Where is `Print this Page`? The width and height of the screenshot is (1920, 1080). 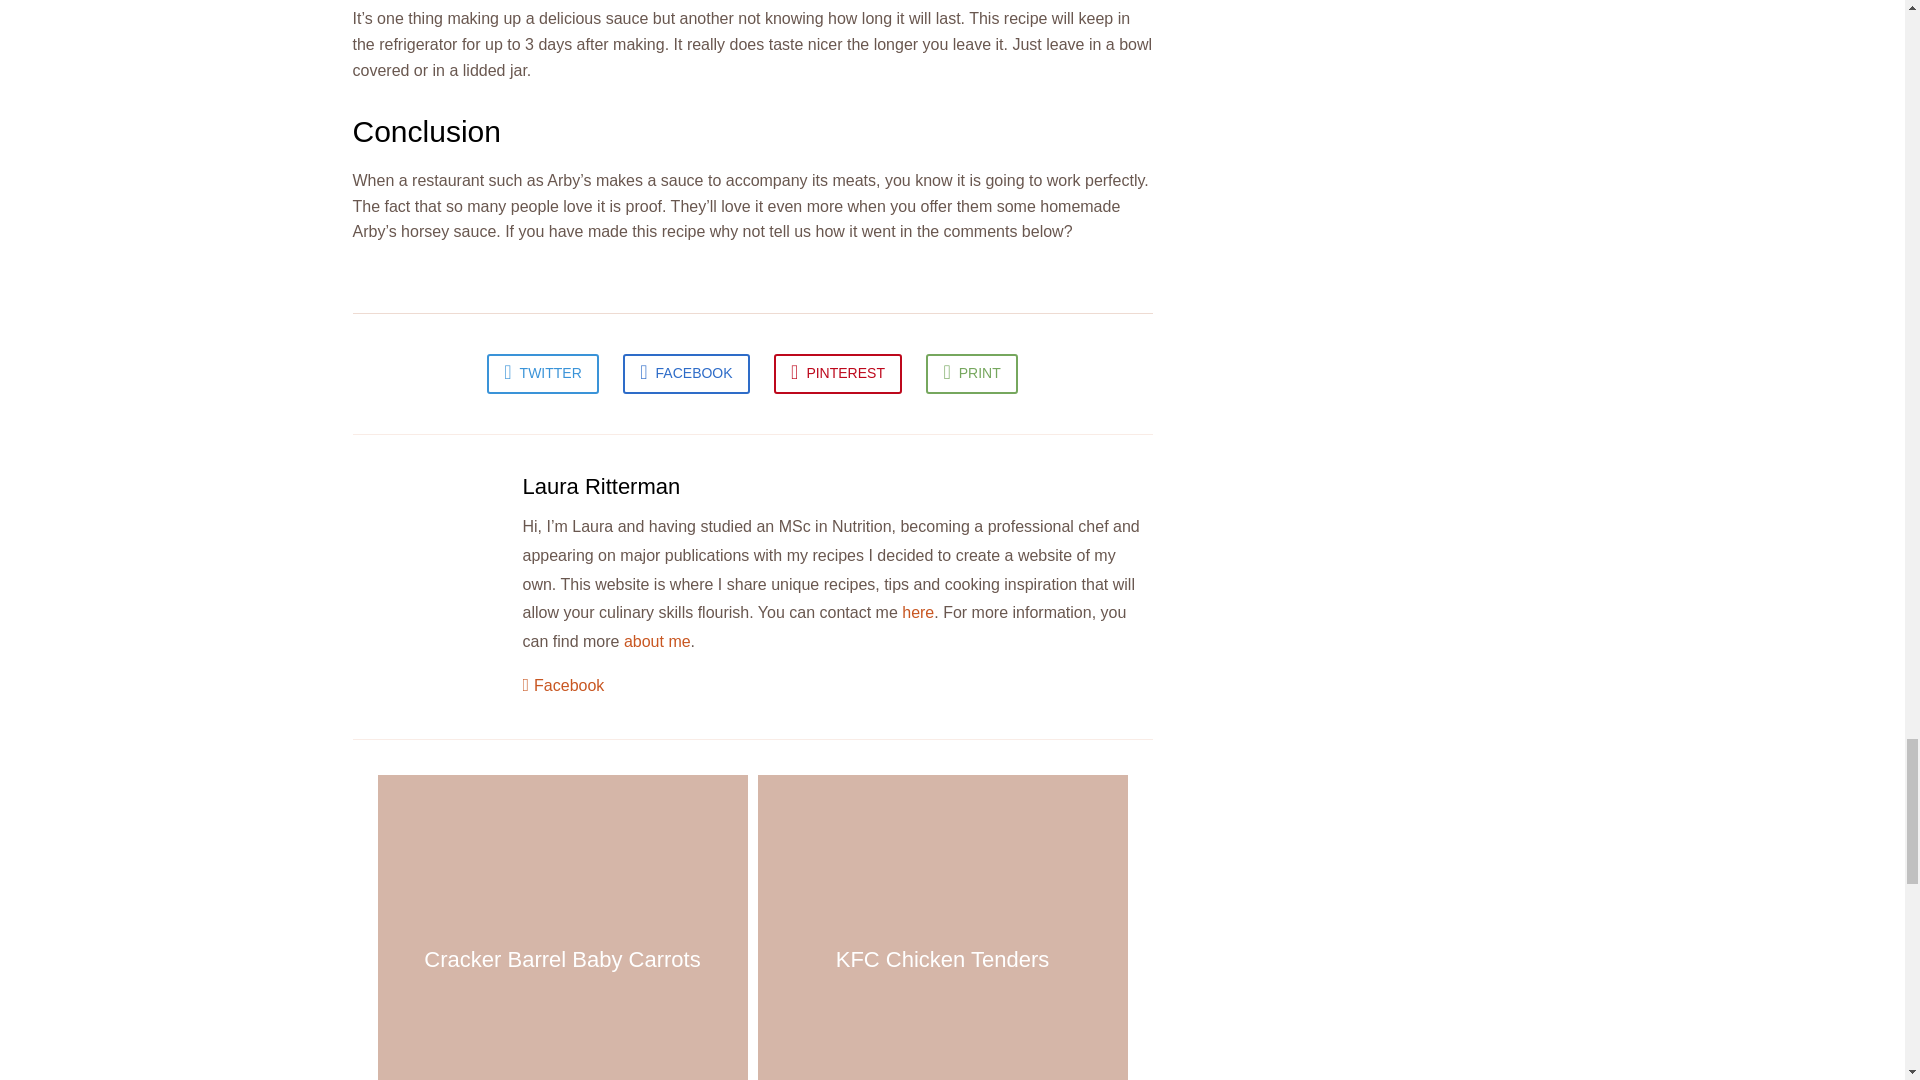
Print this Page is located at coordinates (971, 374).